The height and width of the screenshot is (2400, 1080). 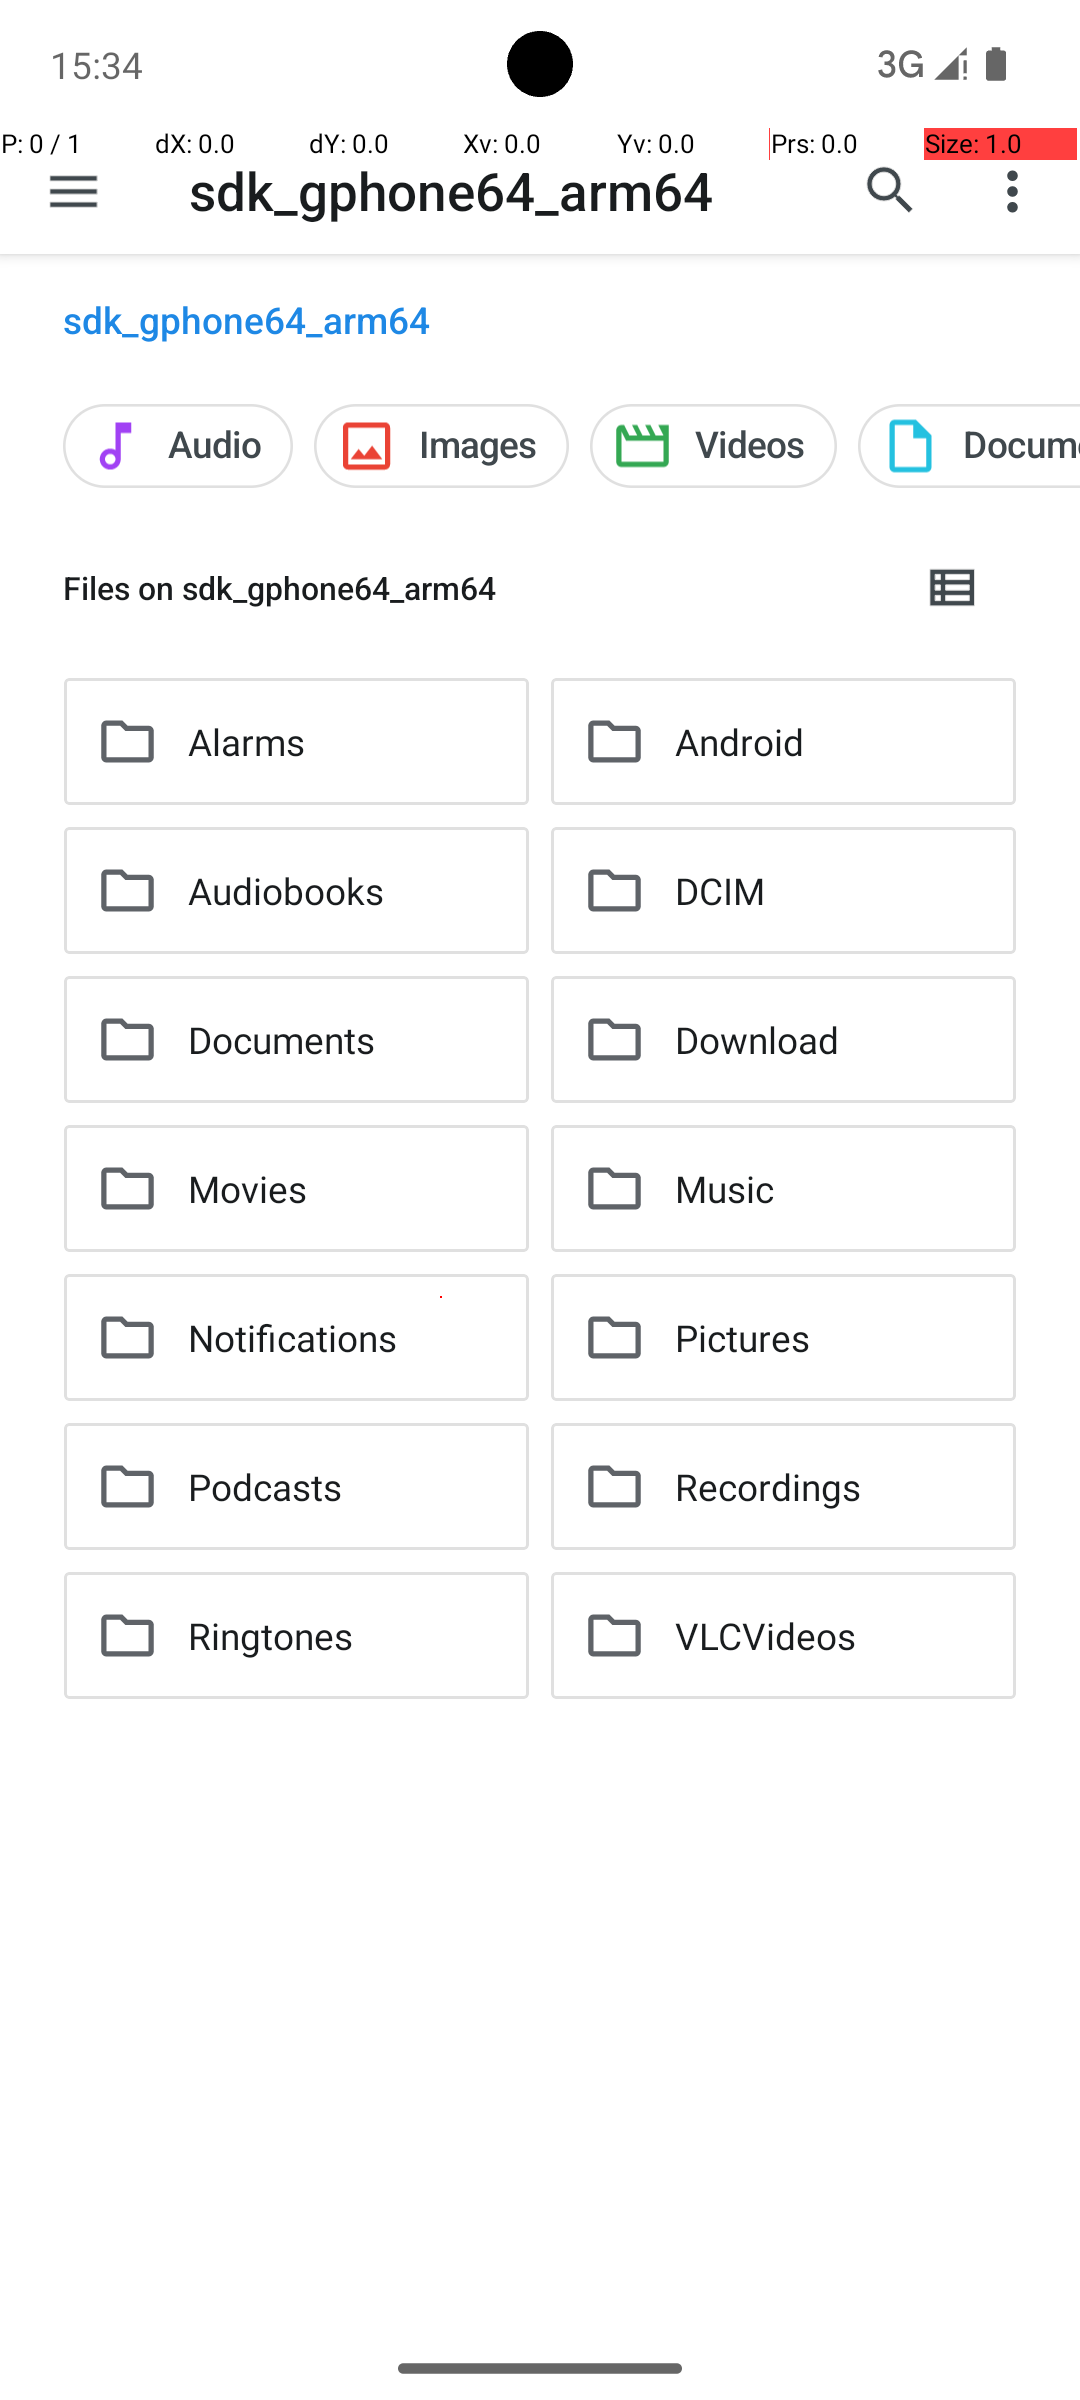 What do you see at coordinates (476, 588) in the screenshot?
I see `Files on sdk_gphone64_arm64` at bounding box center [476, 588].